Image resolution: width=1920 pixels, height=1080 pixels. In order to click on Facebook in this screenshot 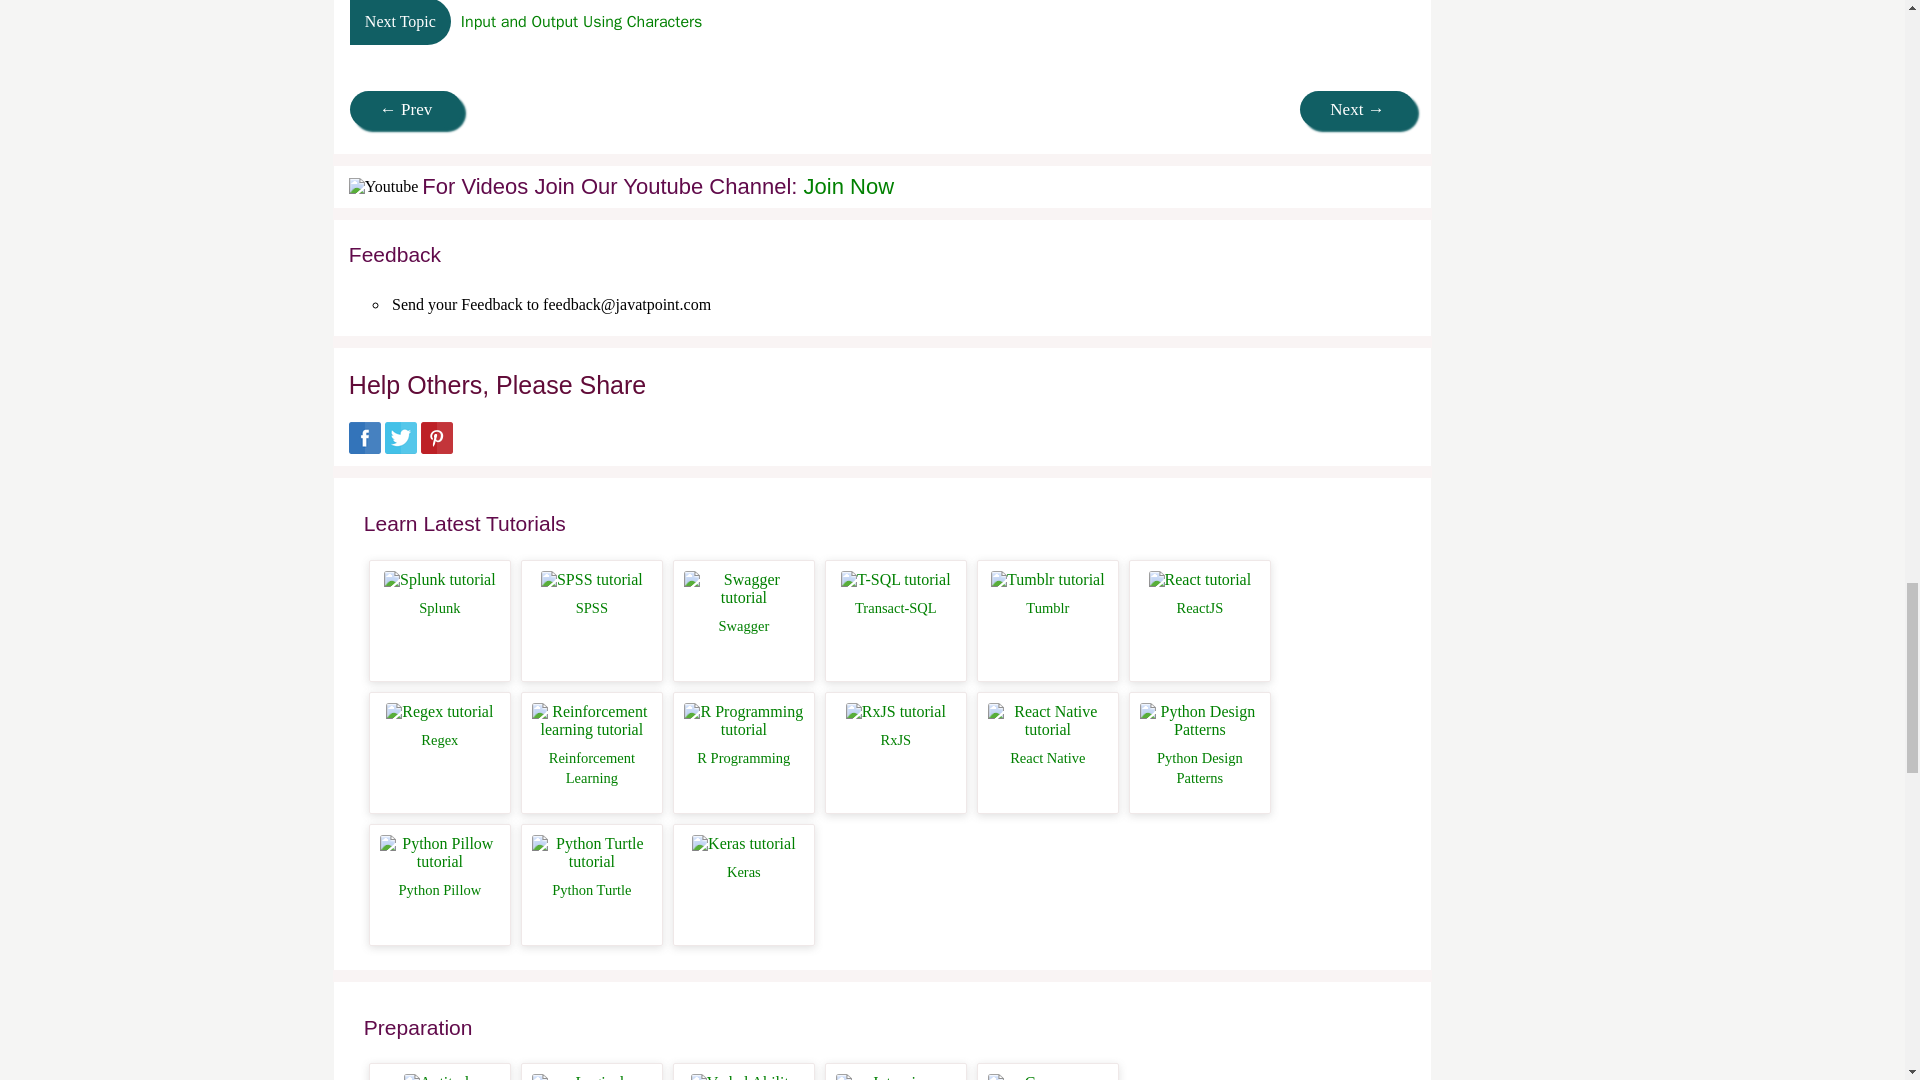, I will do `click(364, 448)`.